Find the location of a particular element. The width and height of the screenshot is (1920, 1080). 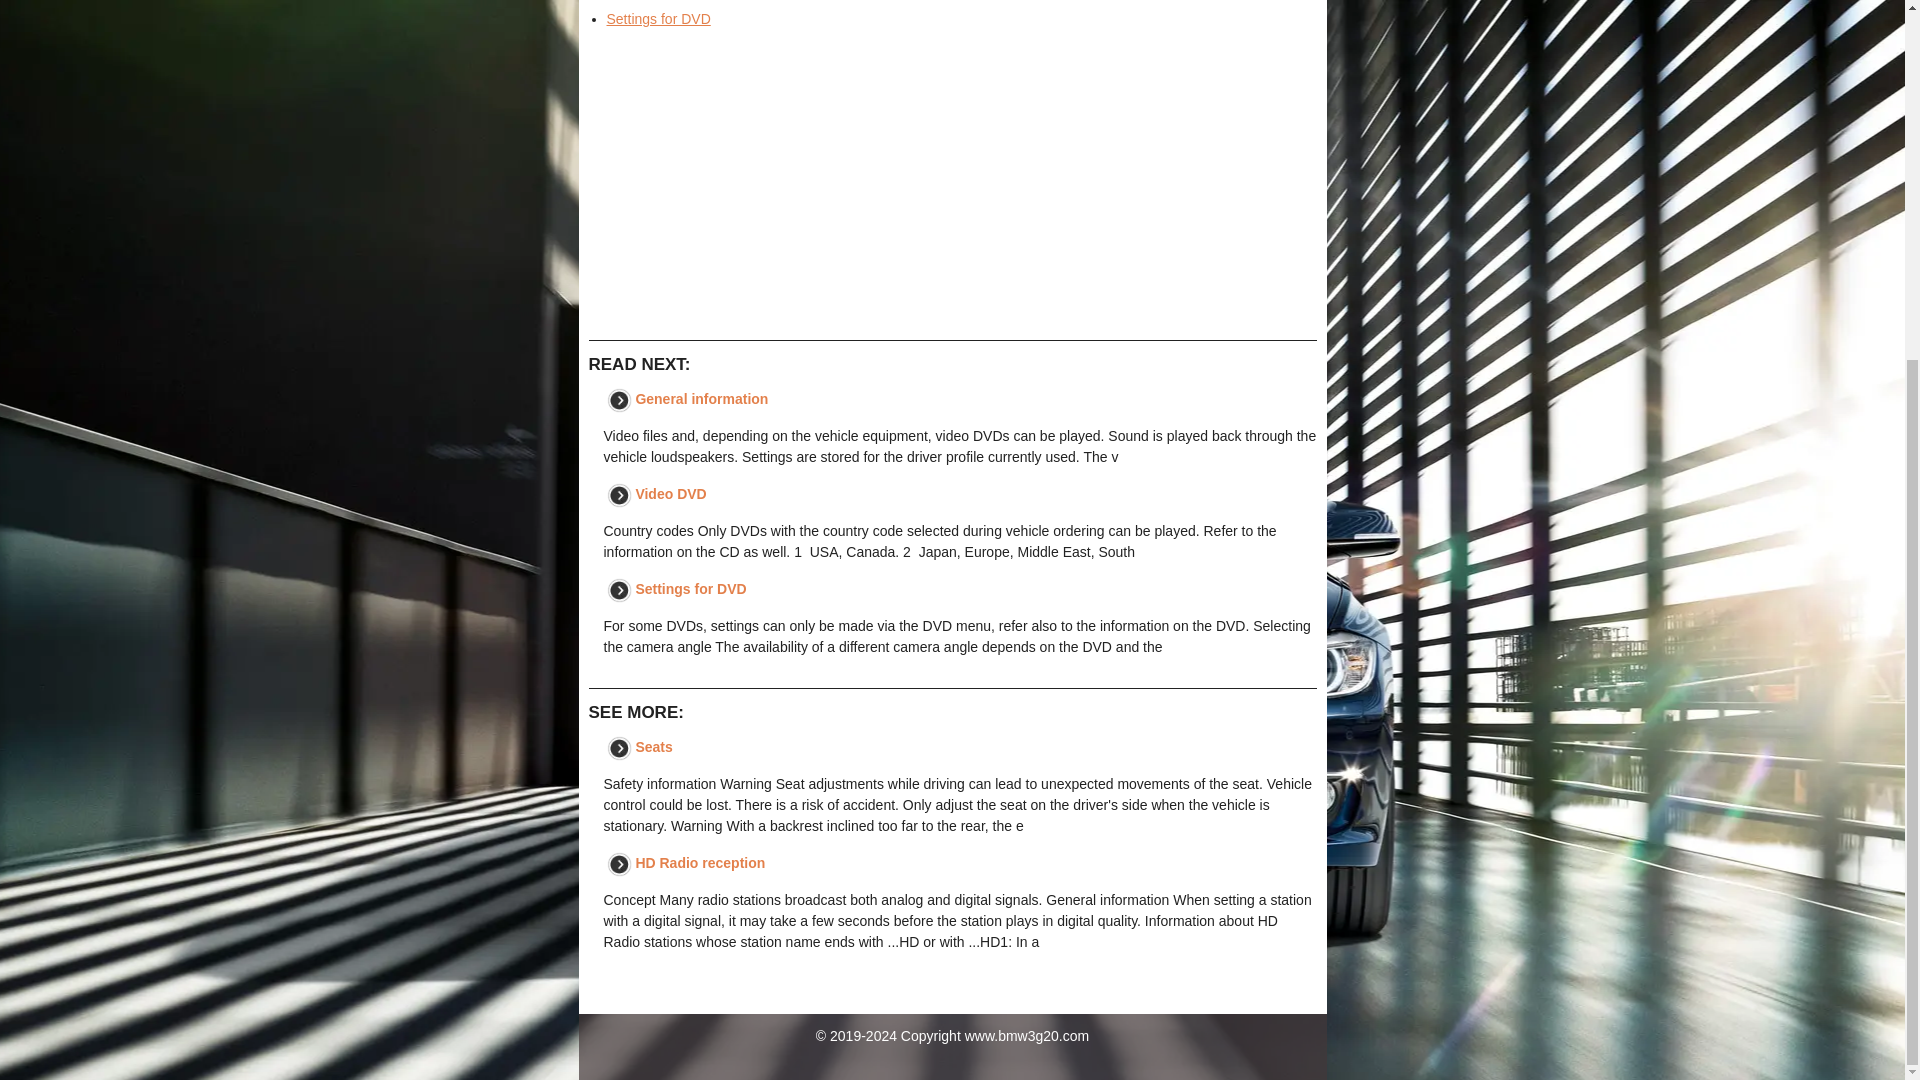

Video DVD is located at coordinates (640, 0).